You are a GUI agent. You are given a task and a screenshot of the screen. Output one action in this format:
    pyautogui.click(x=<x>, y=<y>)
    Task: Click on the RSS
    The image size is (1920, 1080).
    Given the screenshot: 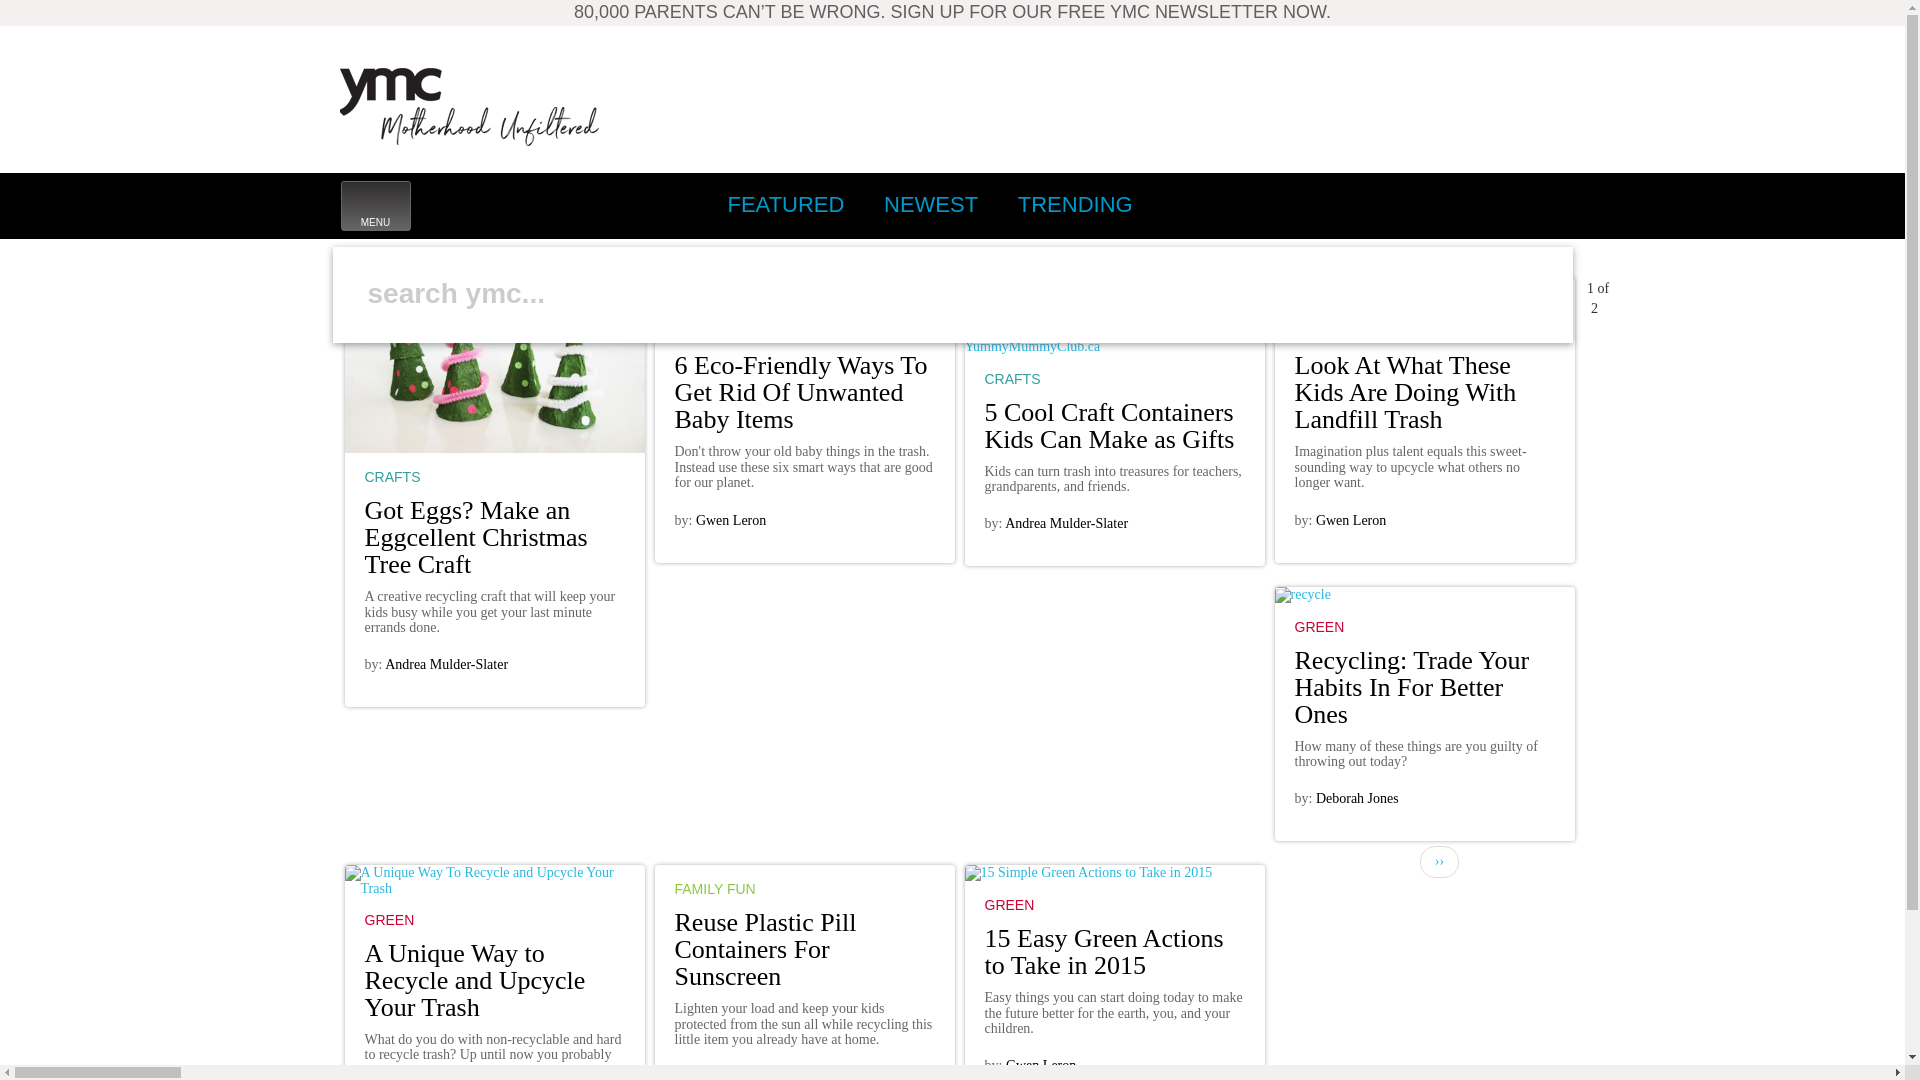 What is the action you would take?
    pyautogui.click(x=928, y=293)
    